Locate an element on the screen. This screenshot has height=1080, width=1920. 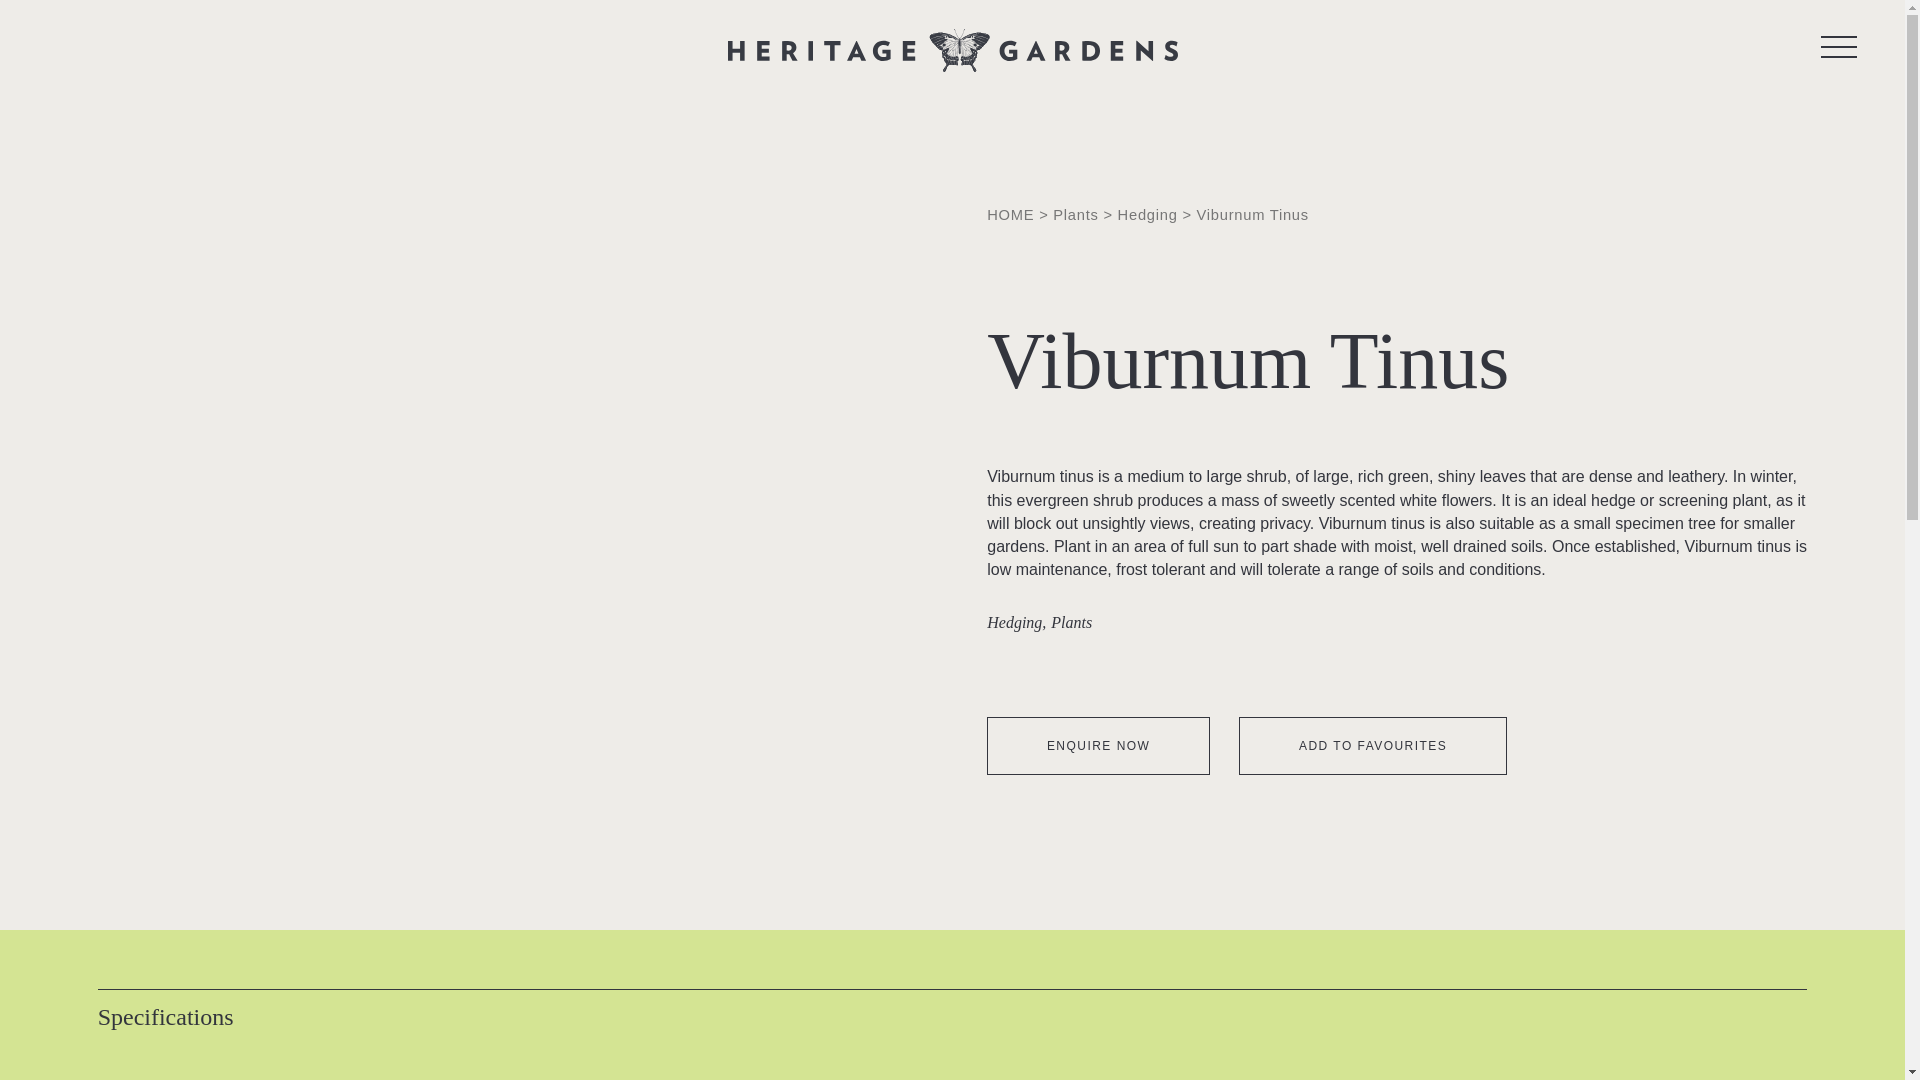
Plants is located at coordinates (1075, 214).